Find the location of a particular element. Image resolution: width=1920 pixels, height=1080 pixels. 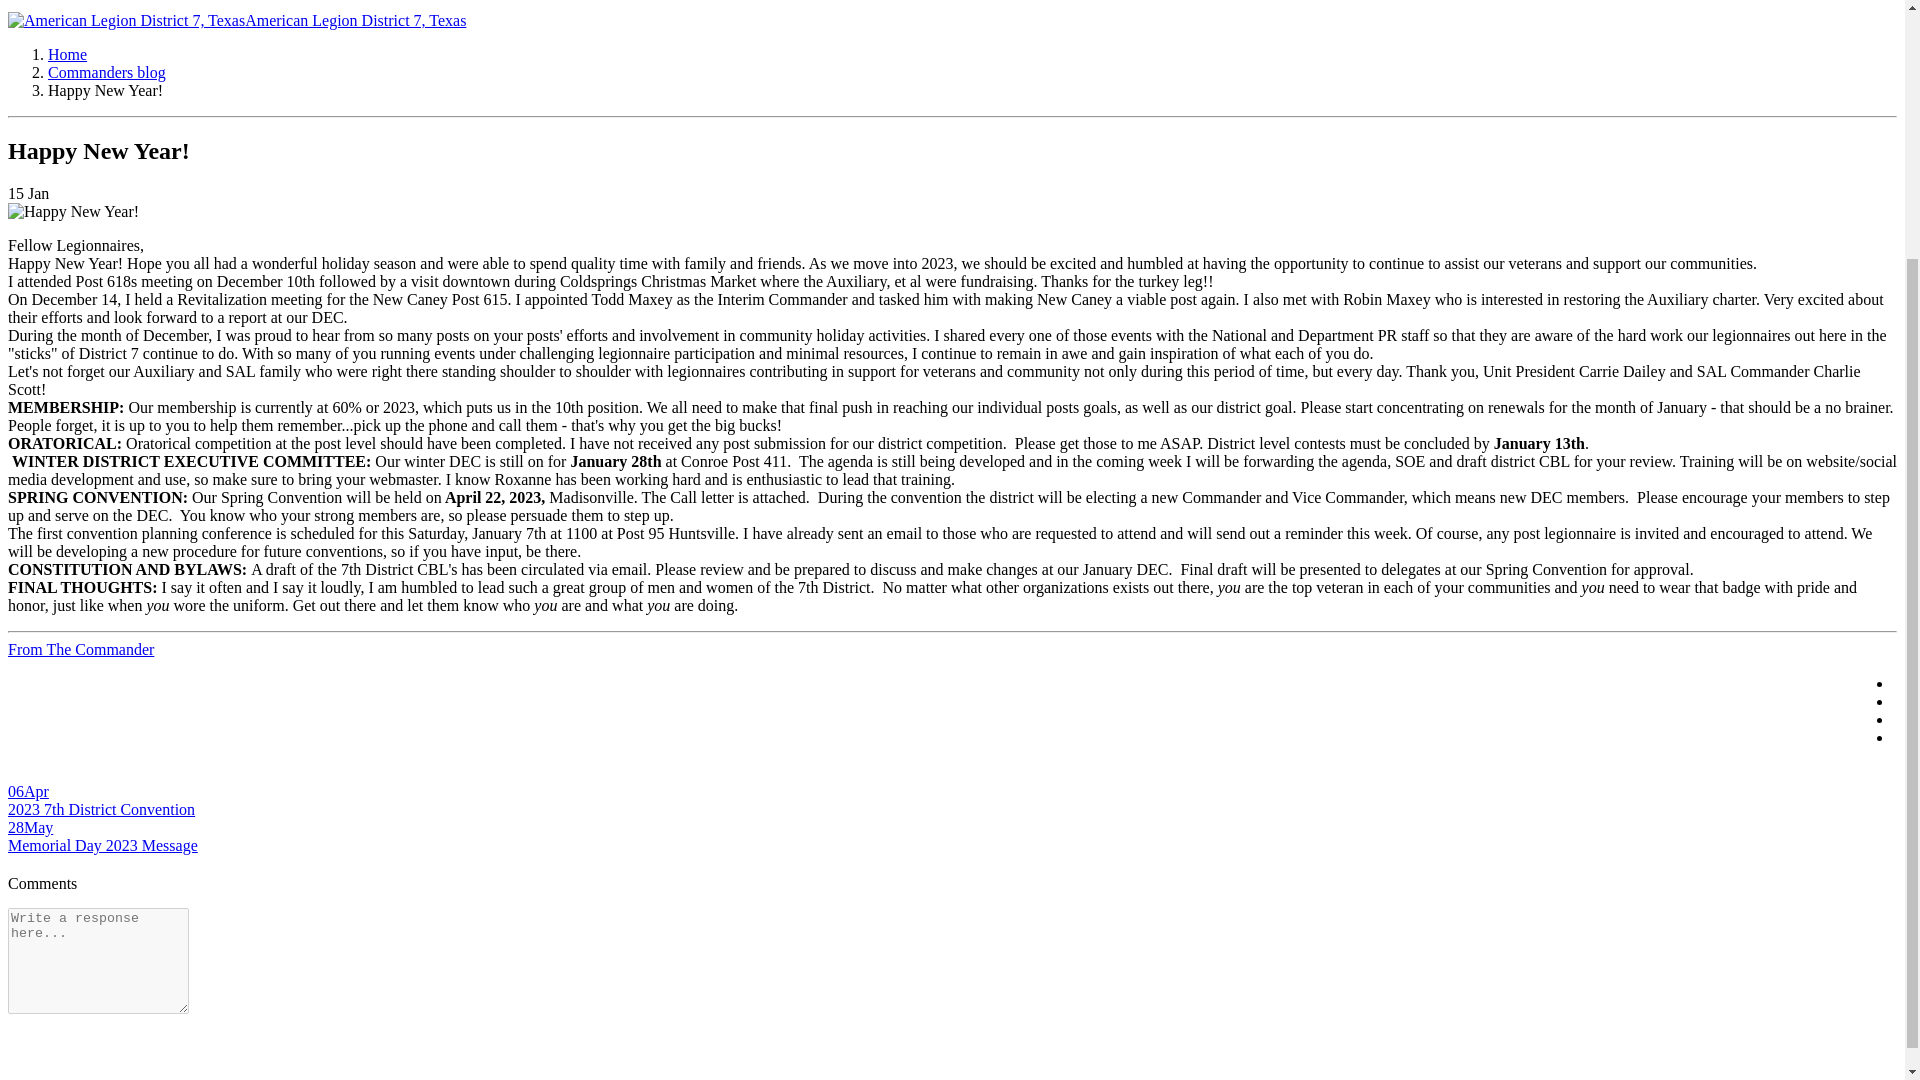

American Legion District 7, Texas is located at coordinates (236, 20).